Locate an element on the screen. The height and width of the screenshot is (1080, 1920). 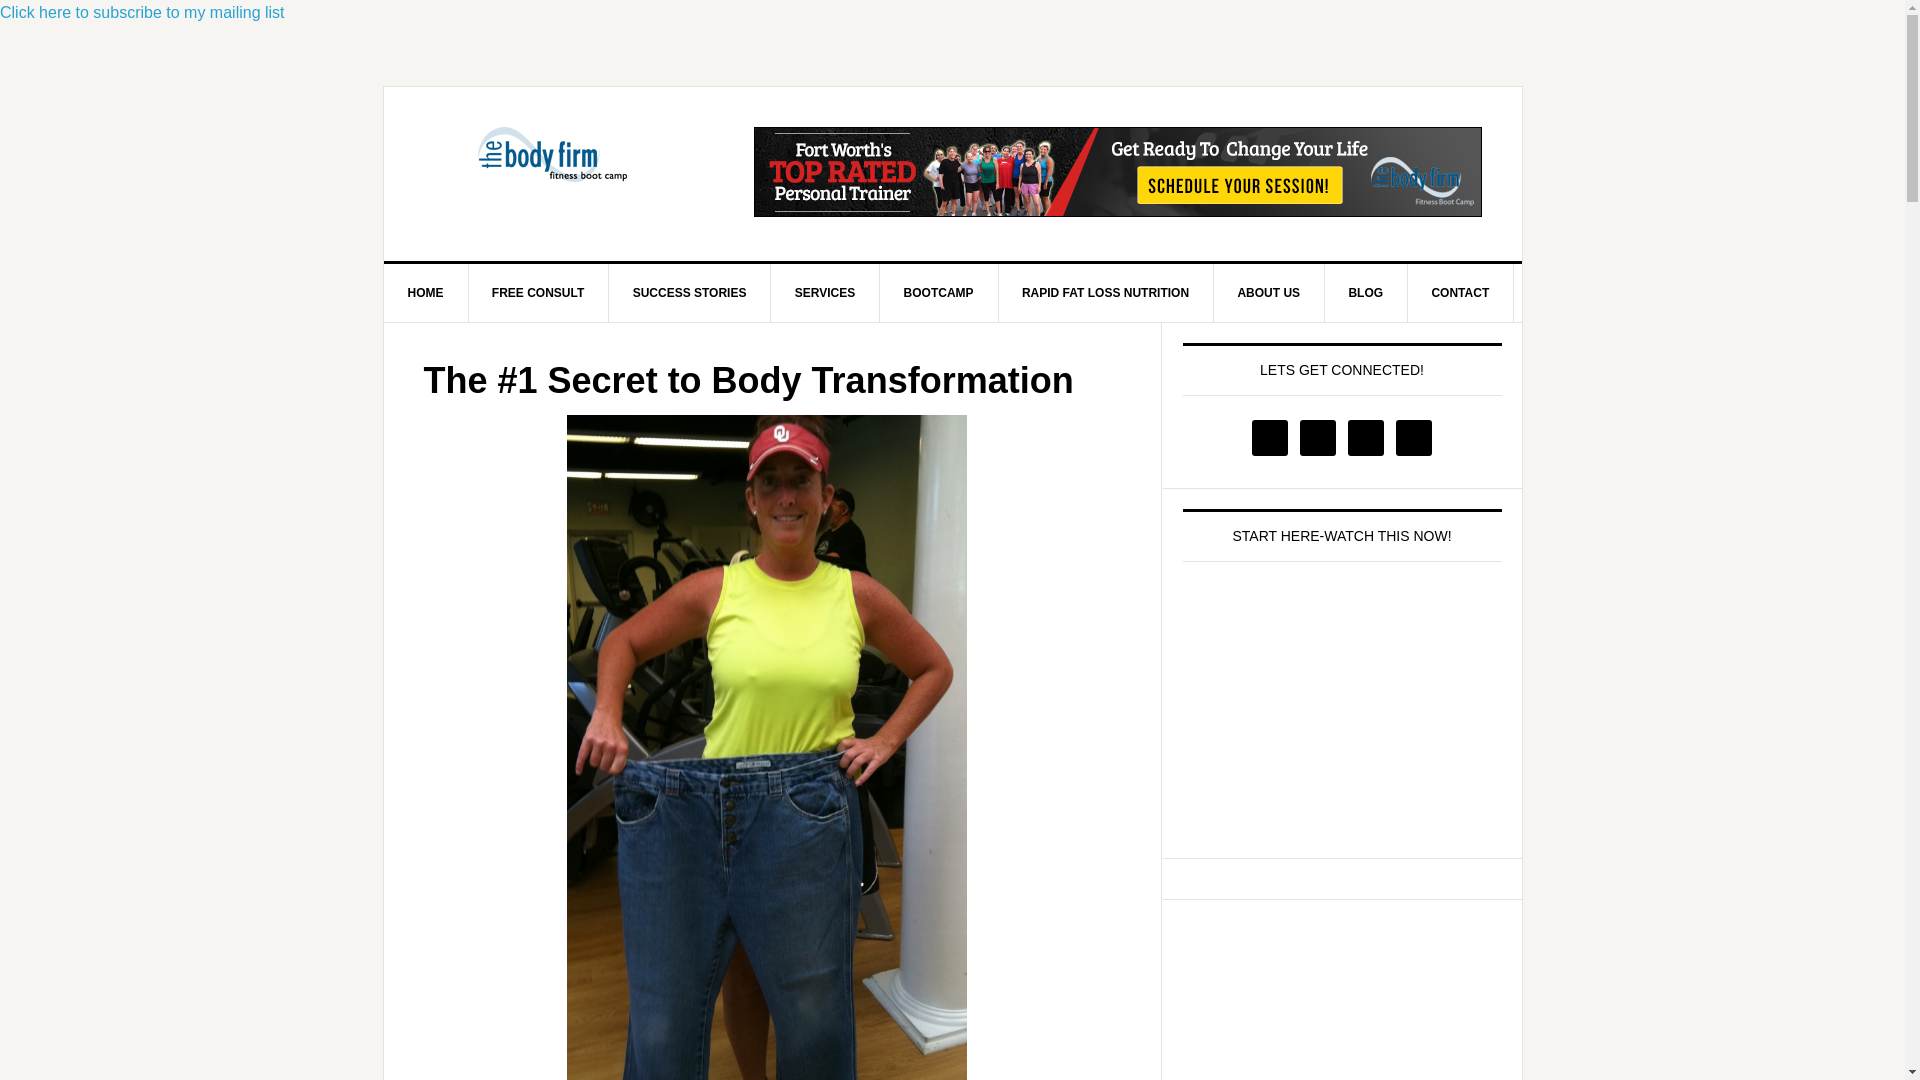
SERVICES is located at coordinates (825, 292).